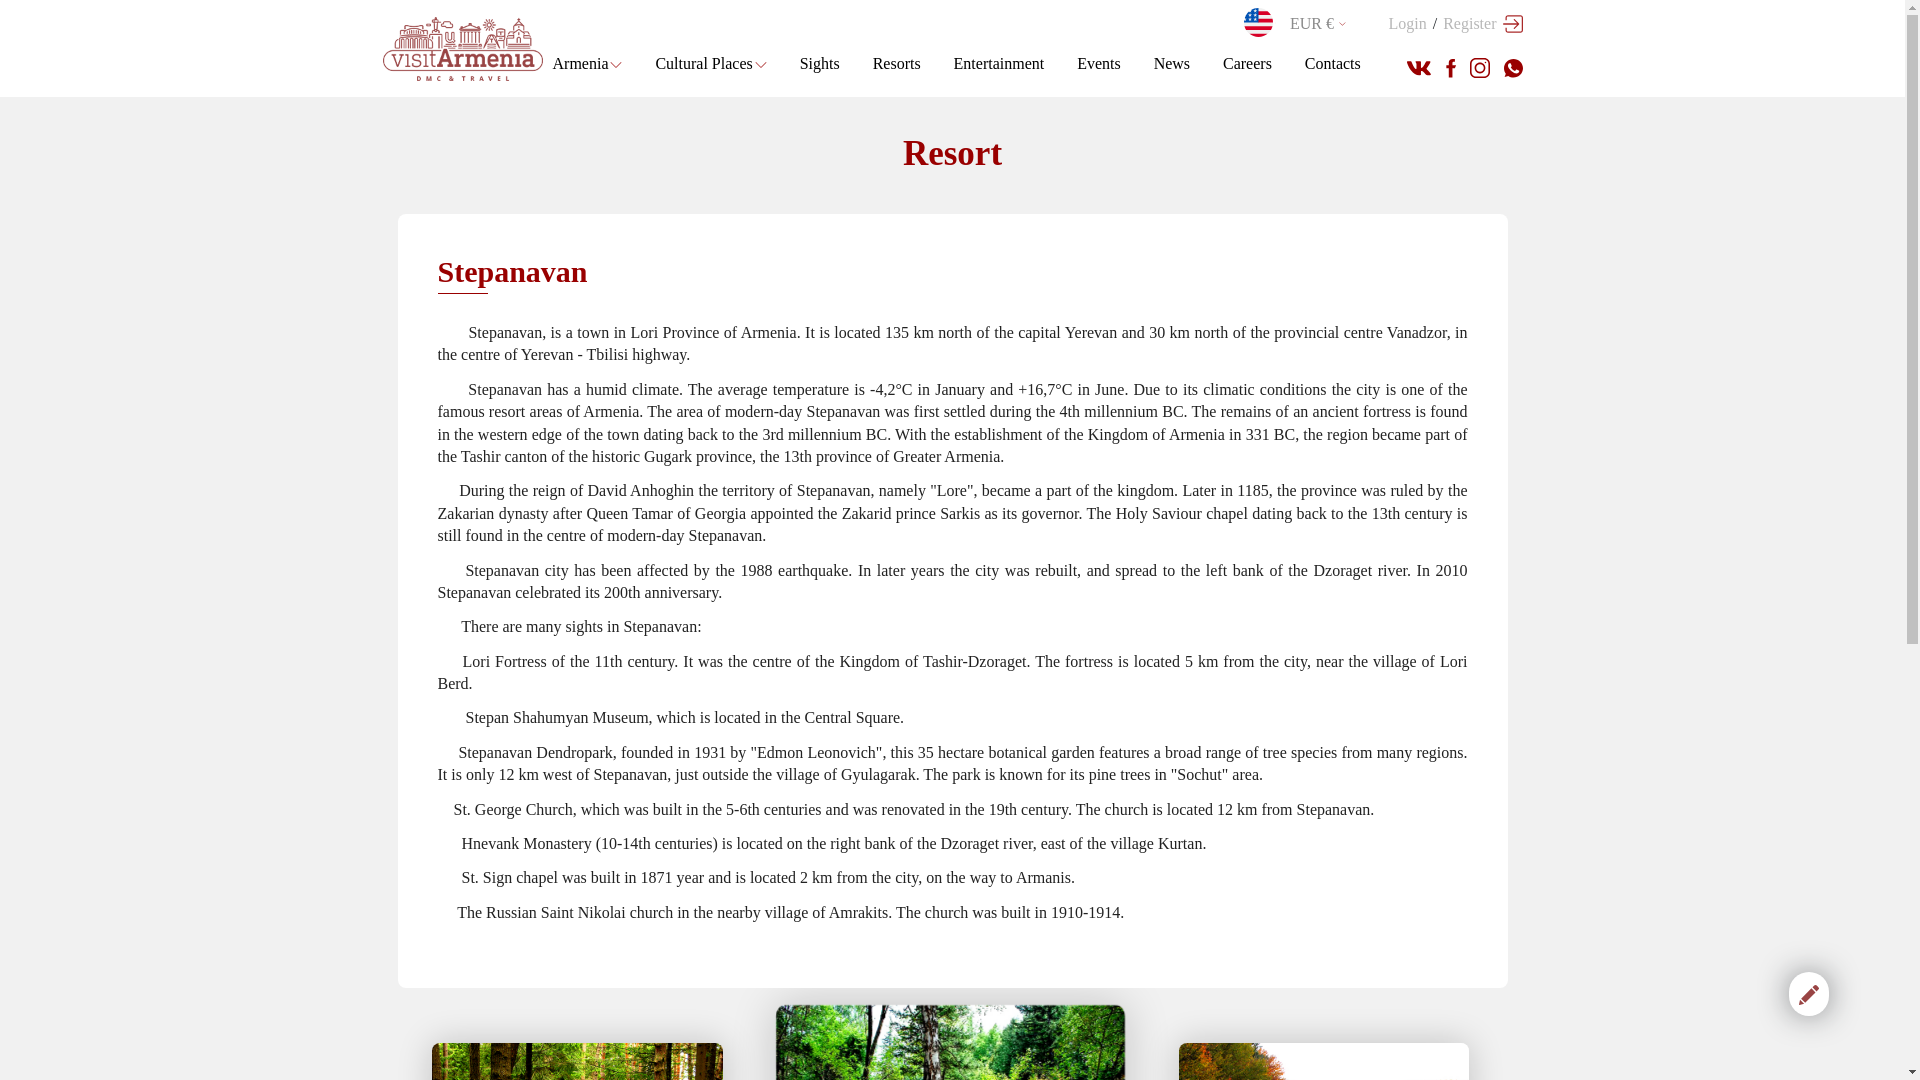 The height and width of the screenshot is (1080, 1920). What do you see at coordinates (1407, 23) in the screenshot?
I see `Login` at bounding box center [1407, 23].